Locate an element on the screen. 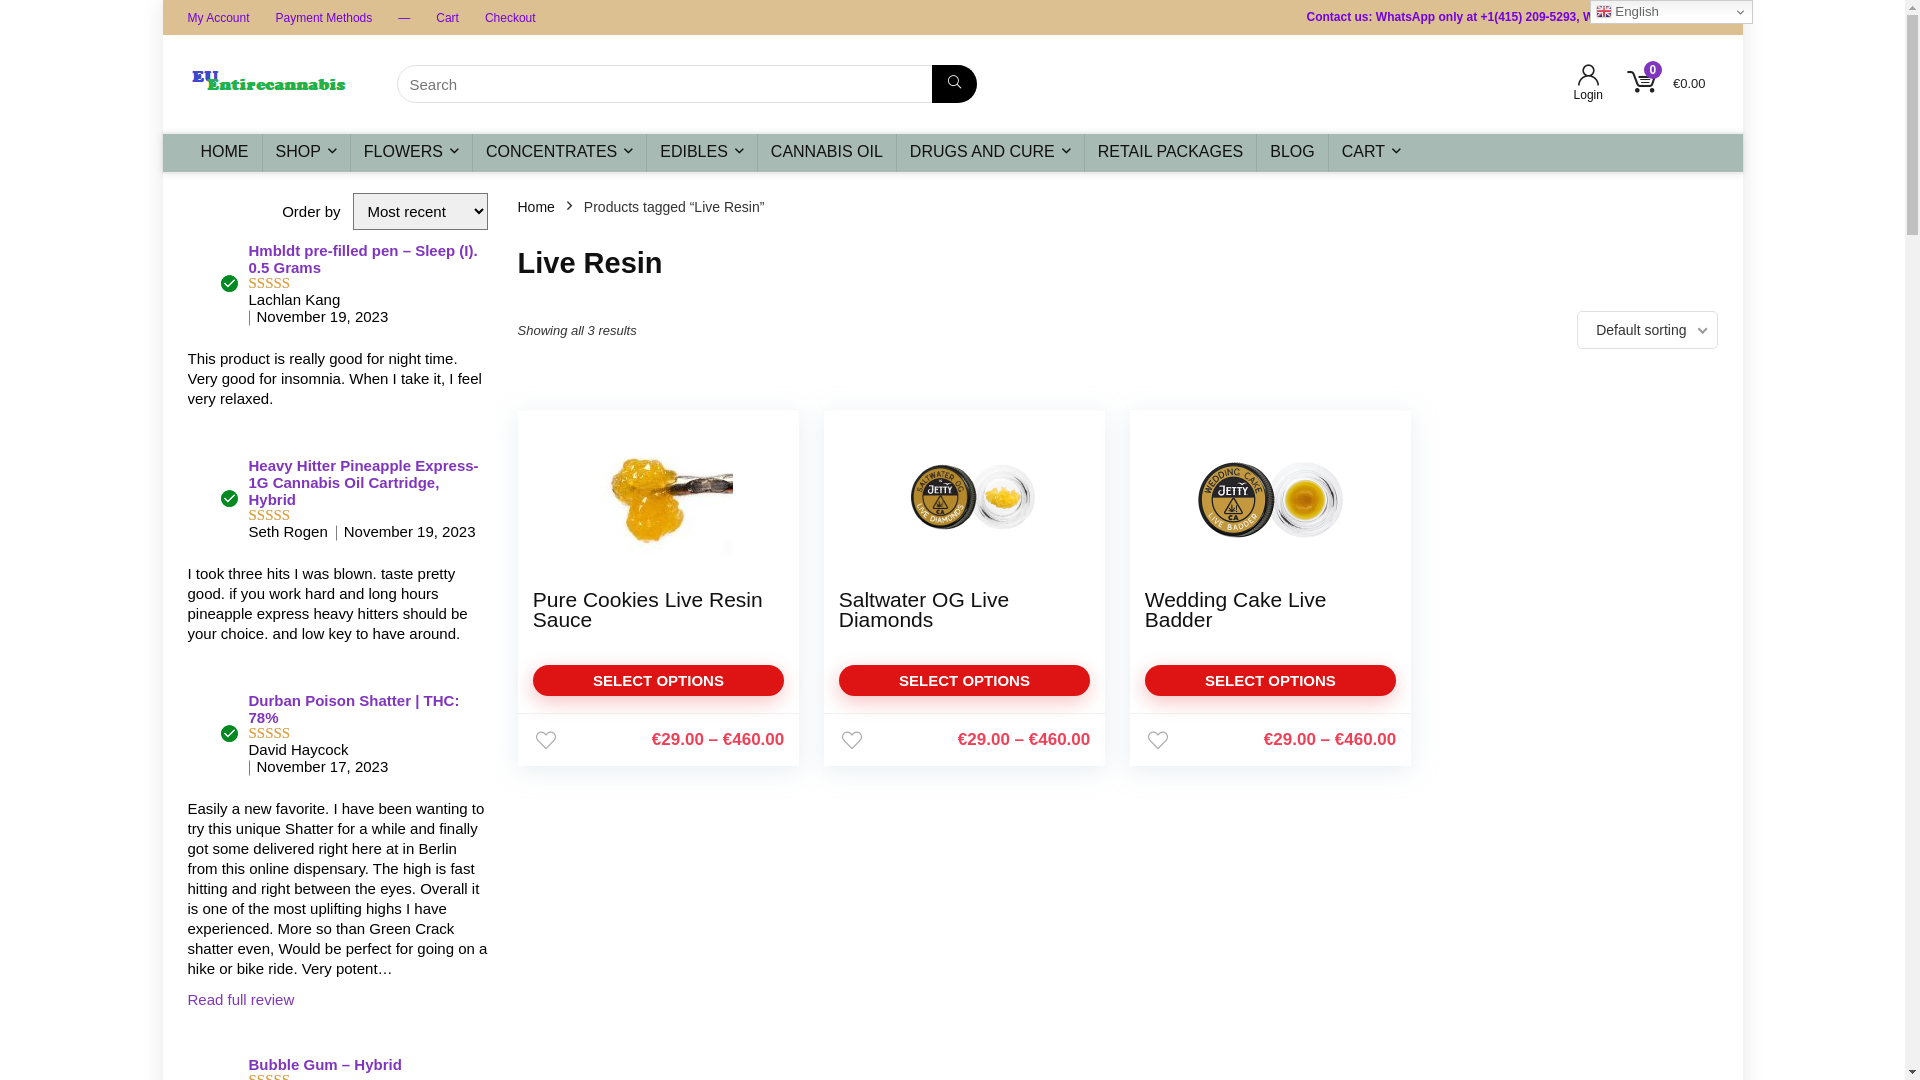  Read full review is located at coordinates (242, 1000).